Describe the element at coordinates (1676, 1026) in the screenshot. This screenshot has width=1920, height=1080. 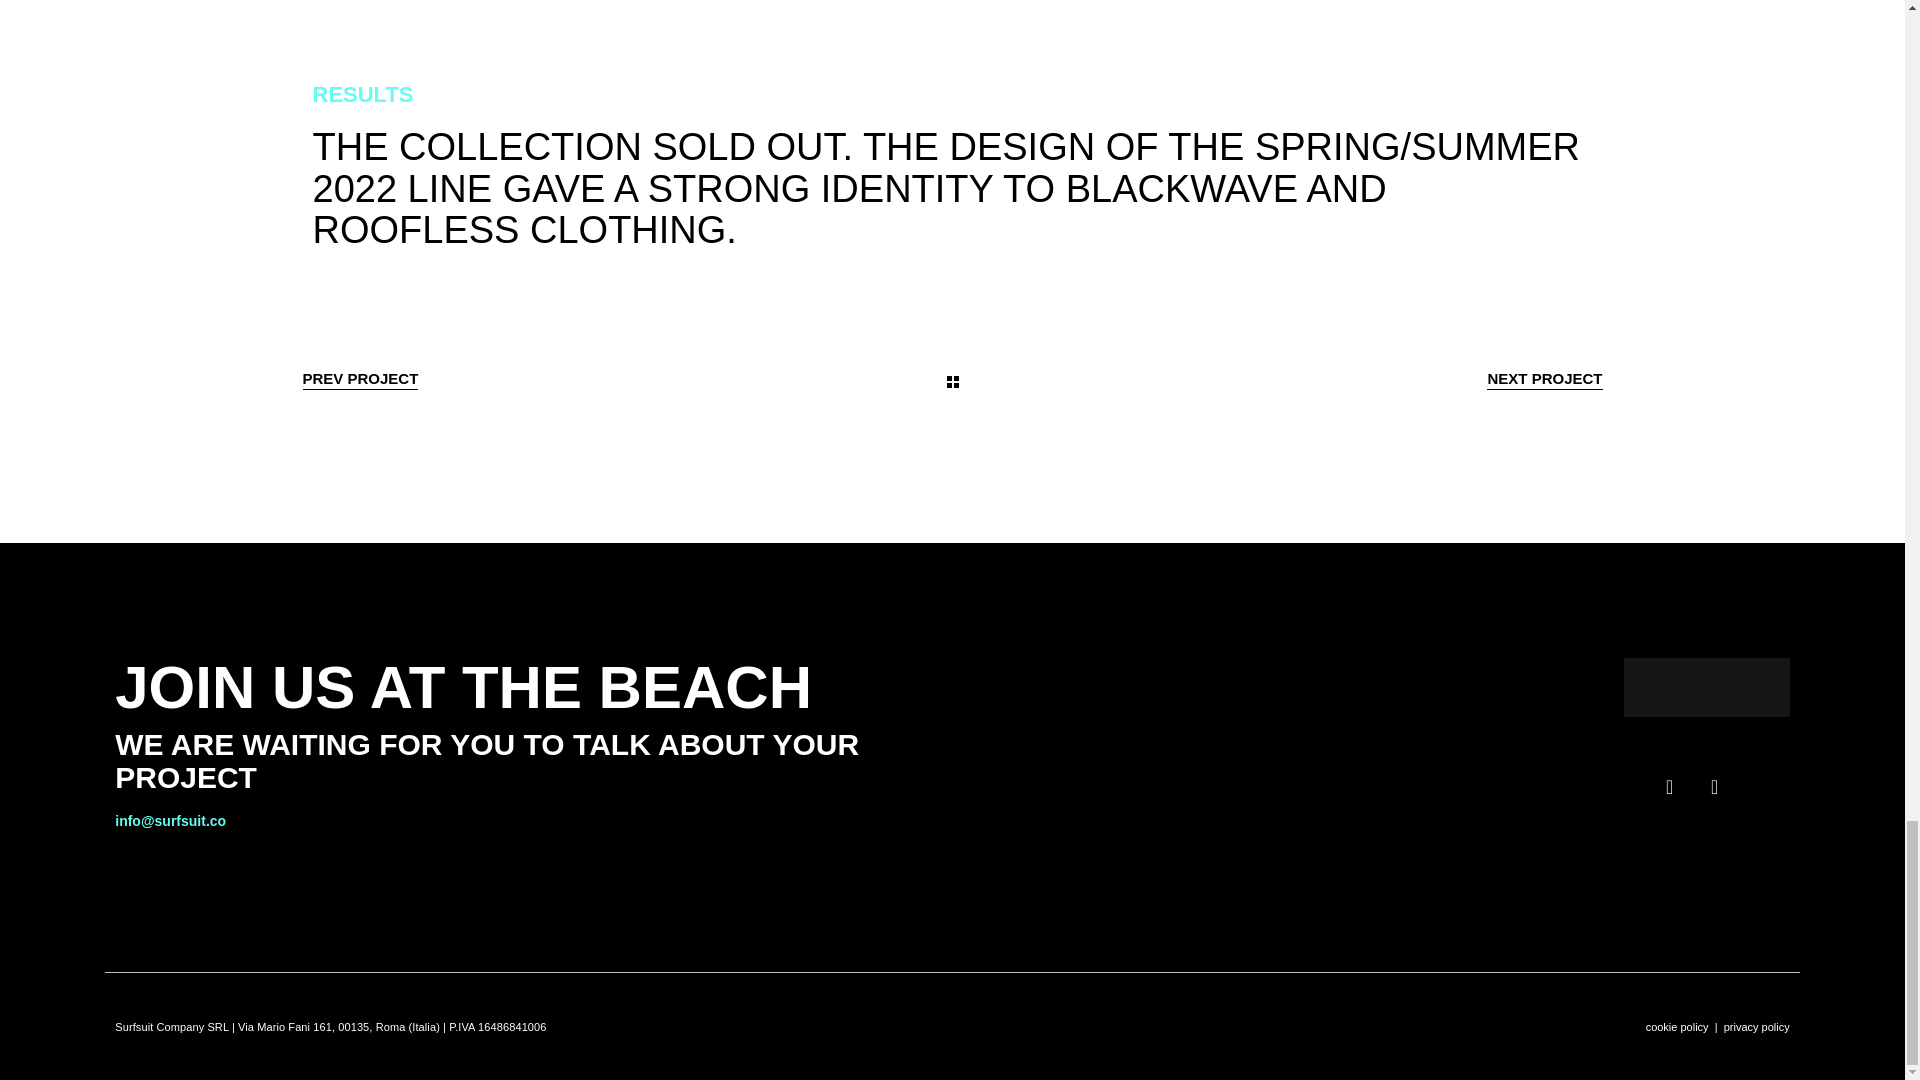
I see `cookie policy` at that location.